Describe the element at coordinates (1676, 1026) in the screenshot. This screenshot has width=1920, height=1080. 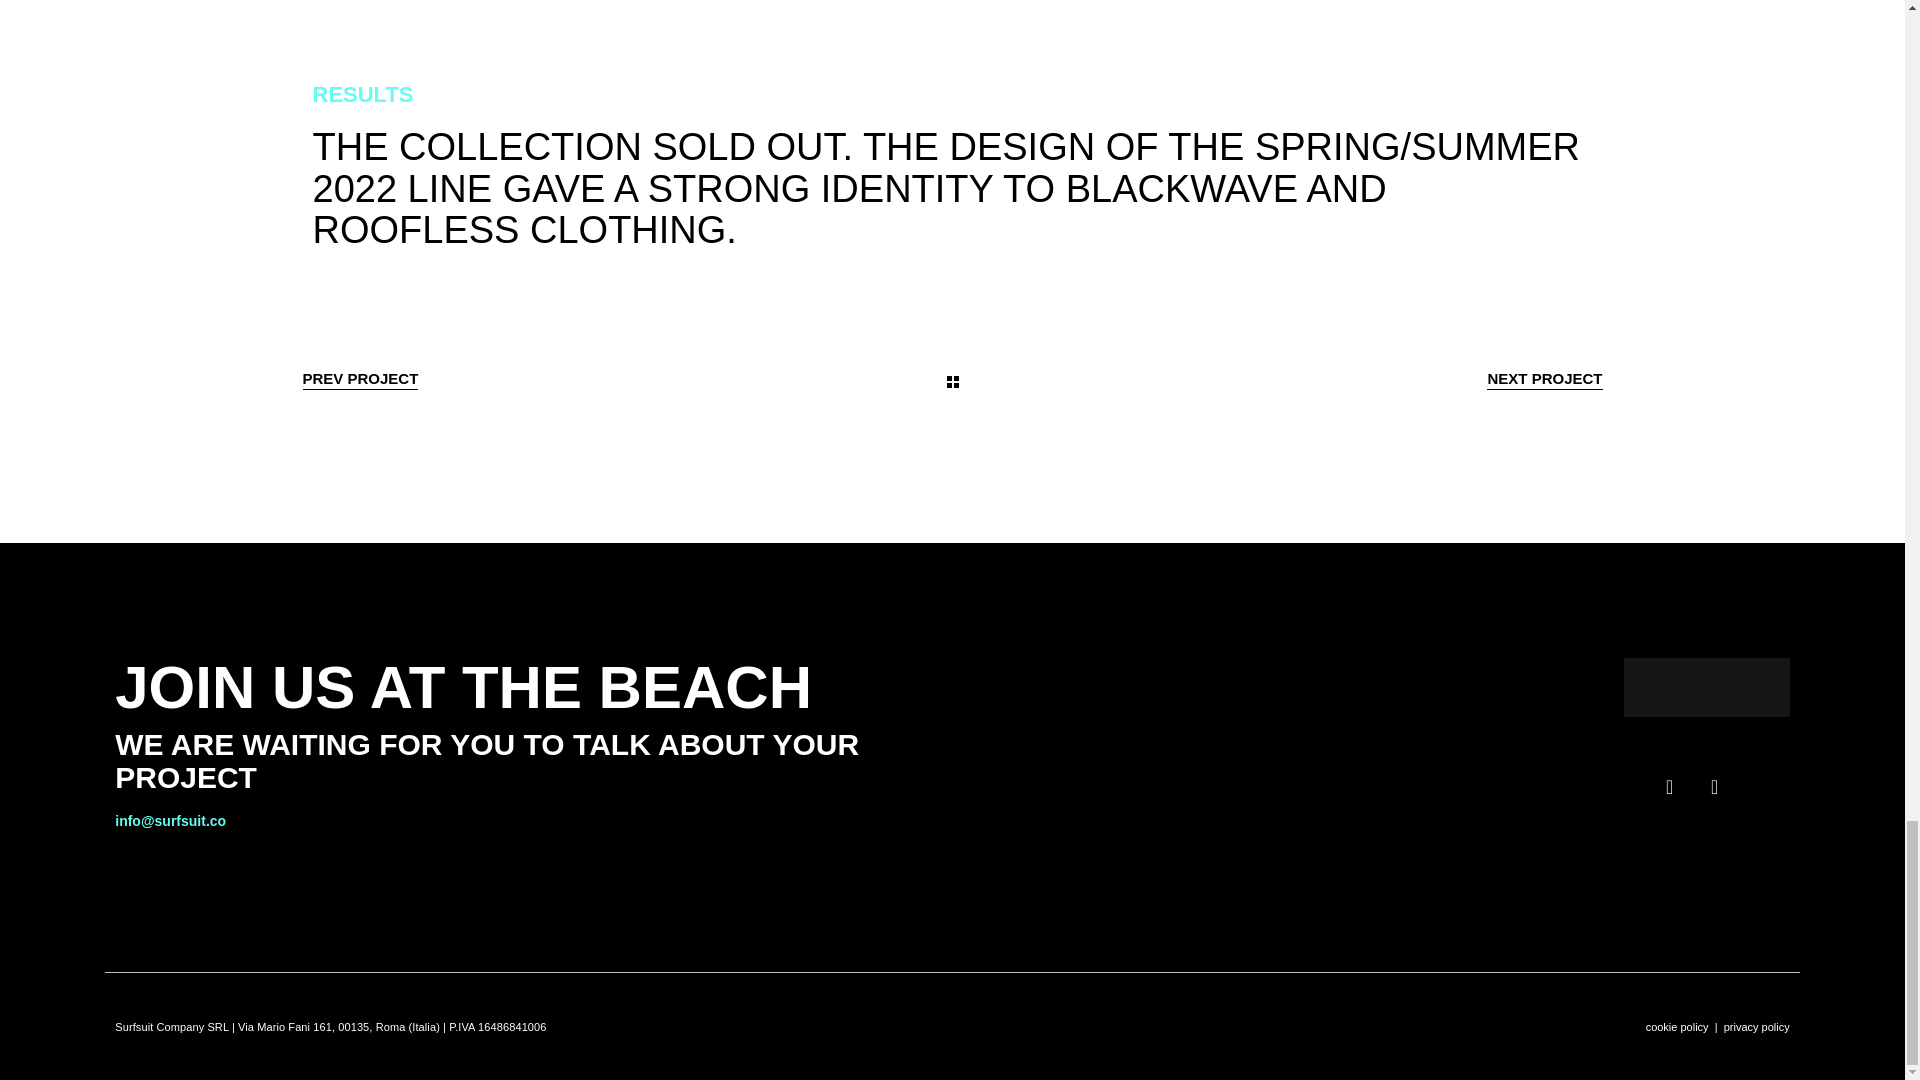
I see `cookie policy` at that location.